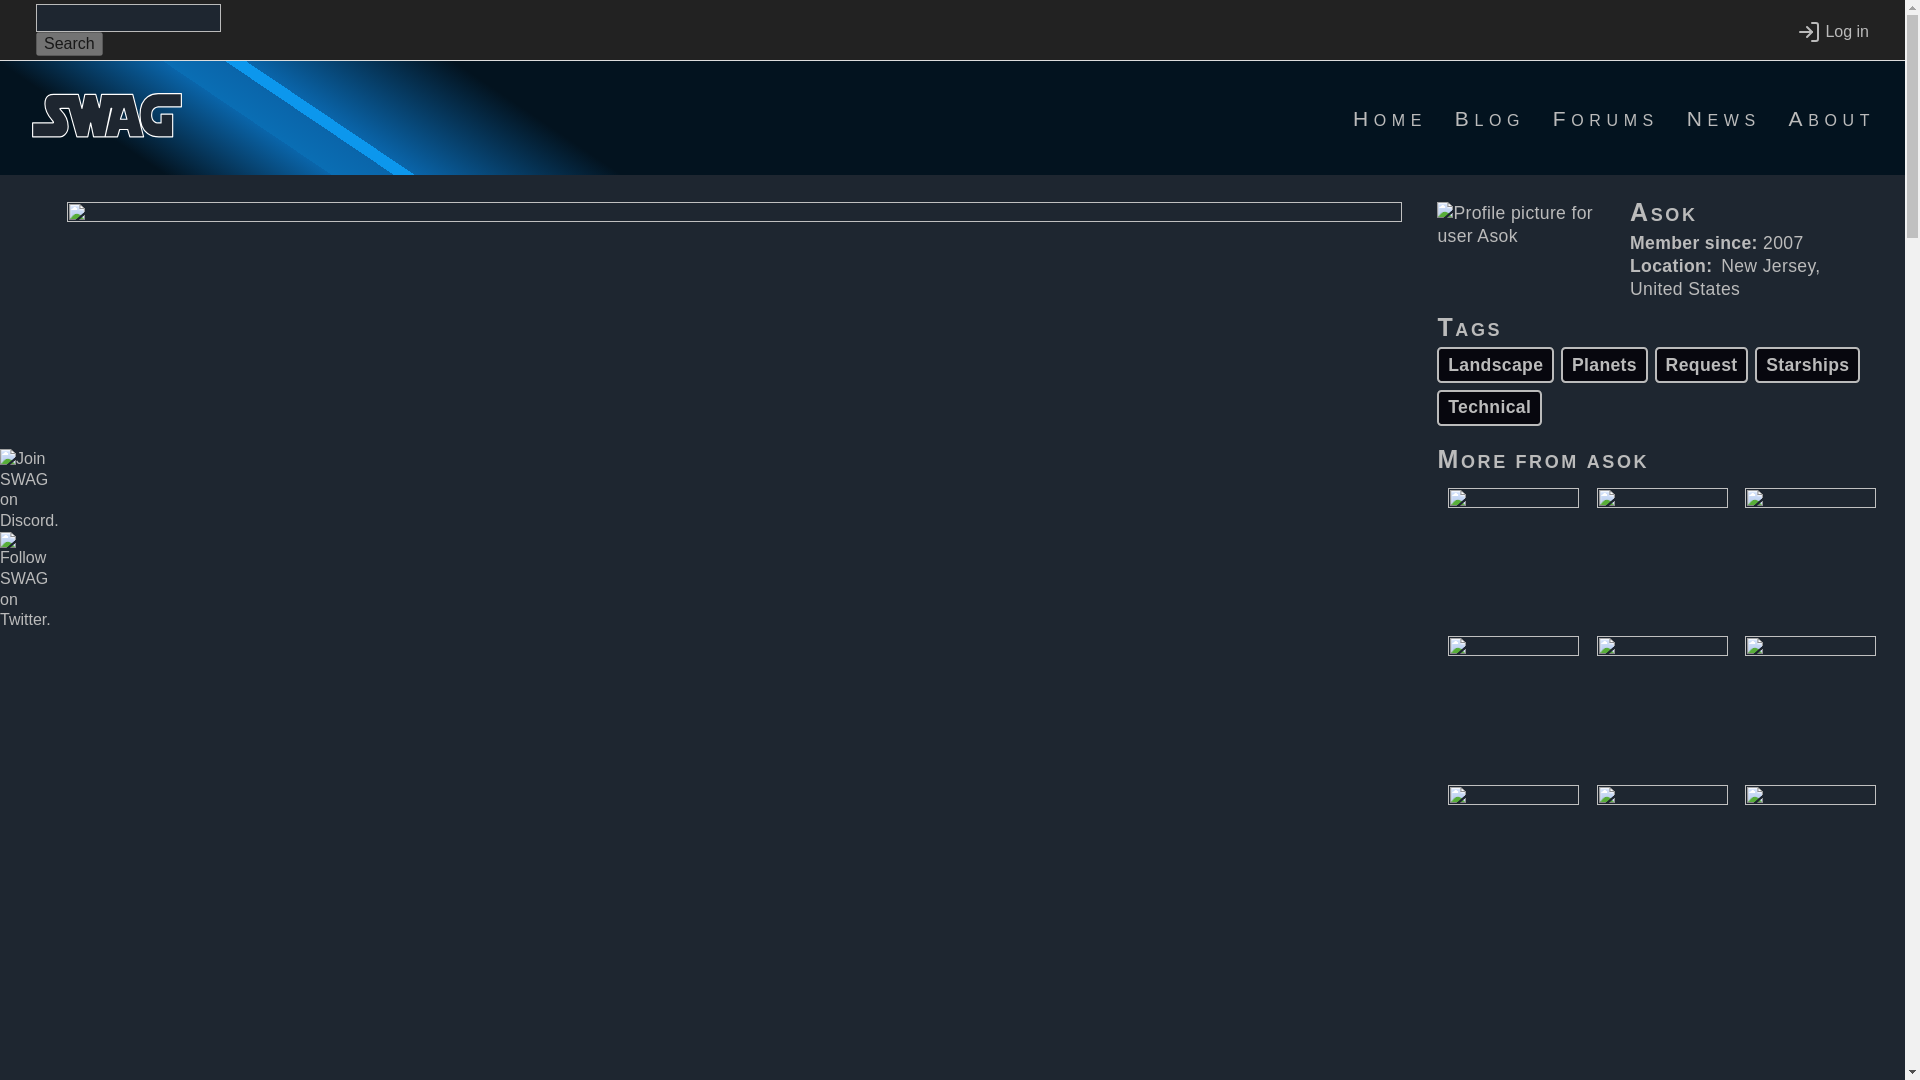 The width and height of the screenshot is (1920, 1080). I want to click on View user profile., so click(1618, 458).